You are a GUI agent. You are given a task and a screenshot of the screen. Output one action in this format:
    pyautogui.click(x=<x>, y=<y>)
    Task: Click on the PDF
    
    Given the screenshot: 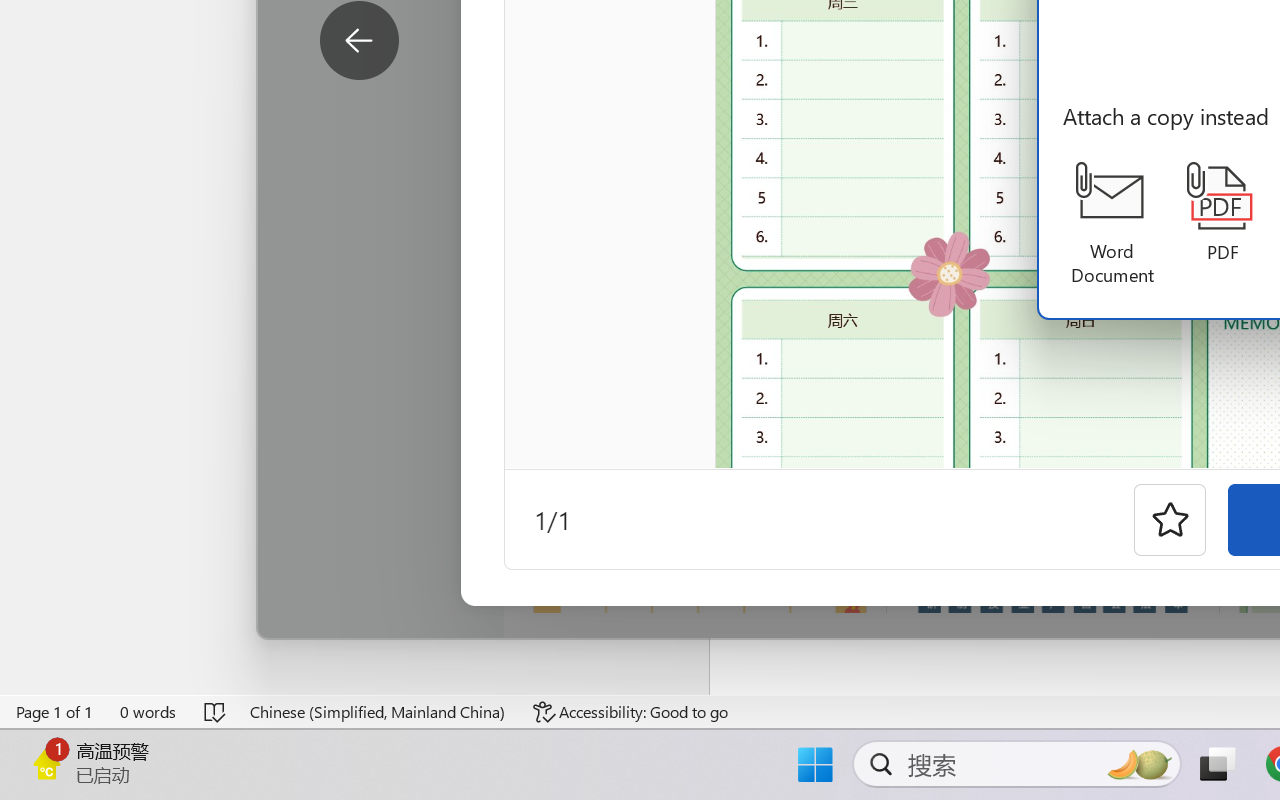 What is the action you would take?
    pyautogui.click(x=1222, y=213)
    